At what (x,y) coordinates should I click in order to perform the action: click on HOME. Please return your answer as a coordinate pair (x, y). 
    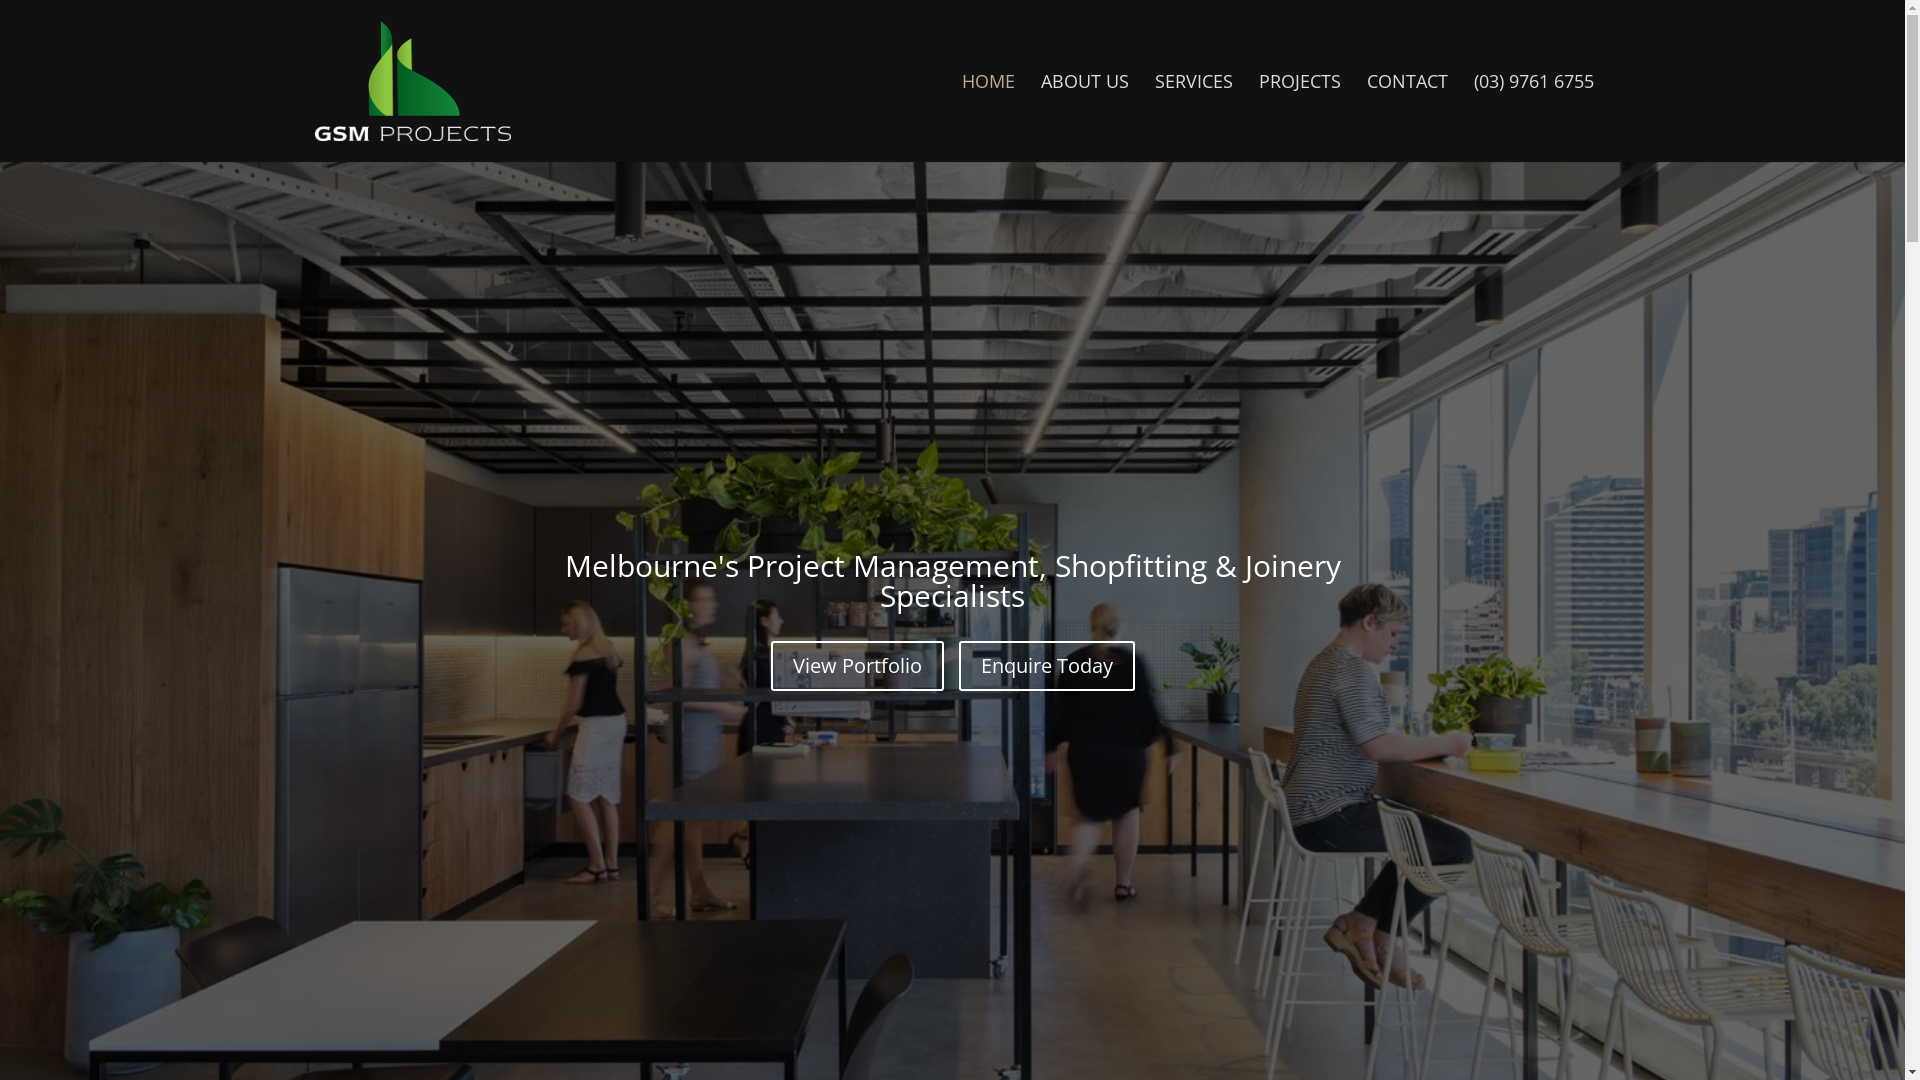
    Looking at the image, I should click on (988, 118).